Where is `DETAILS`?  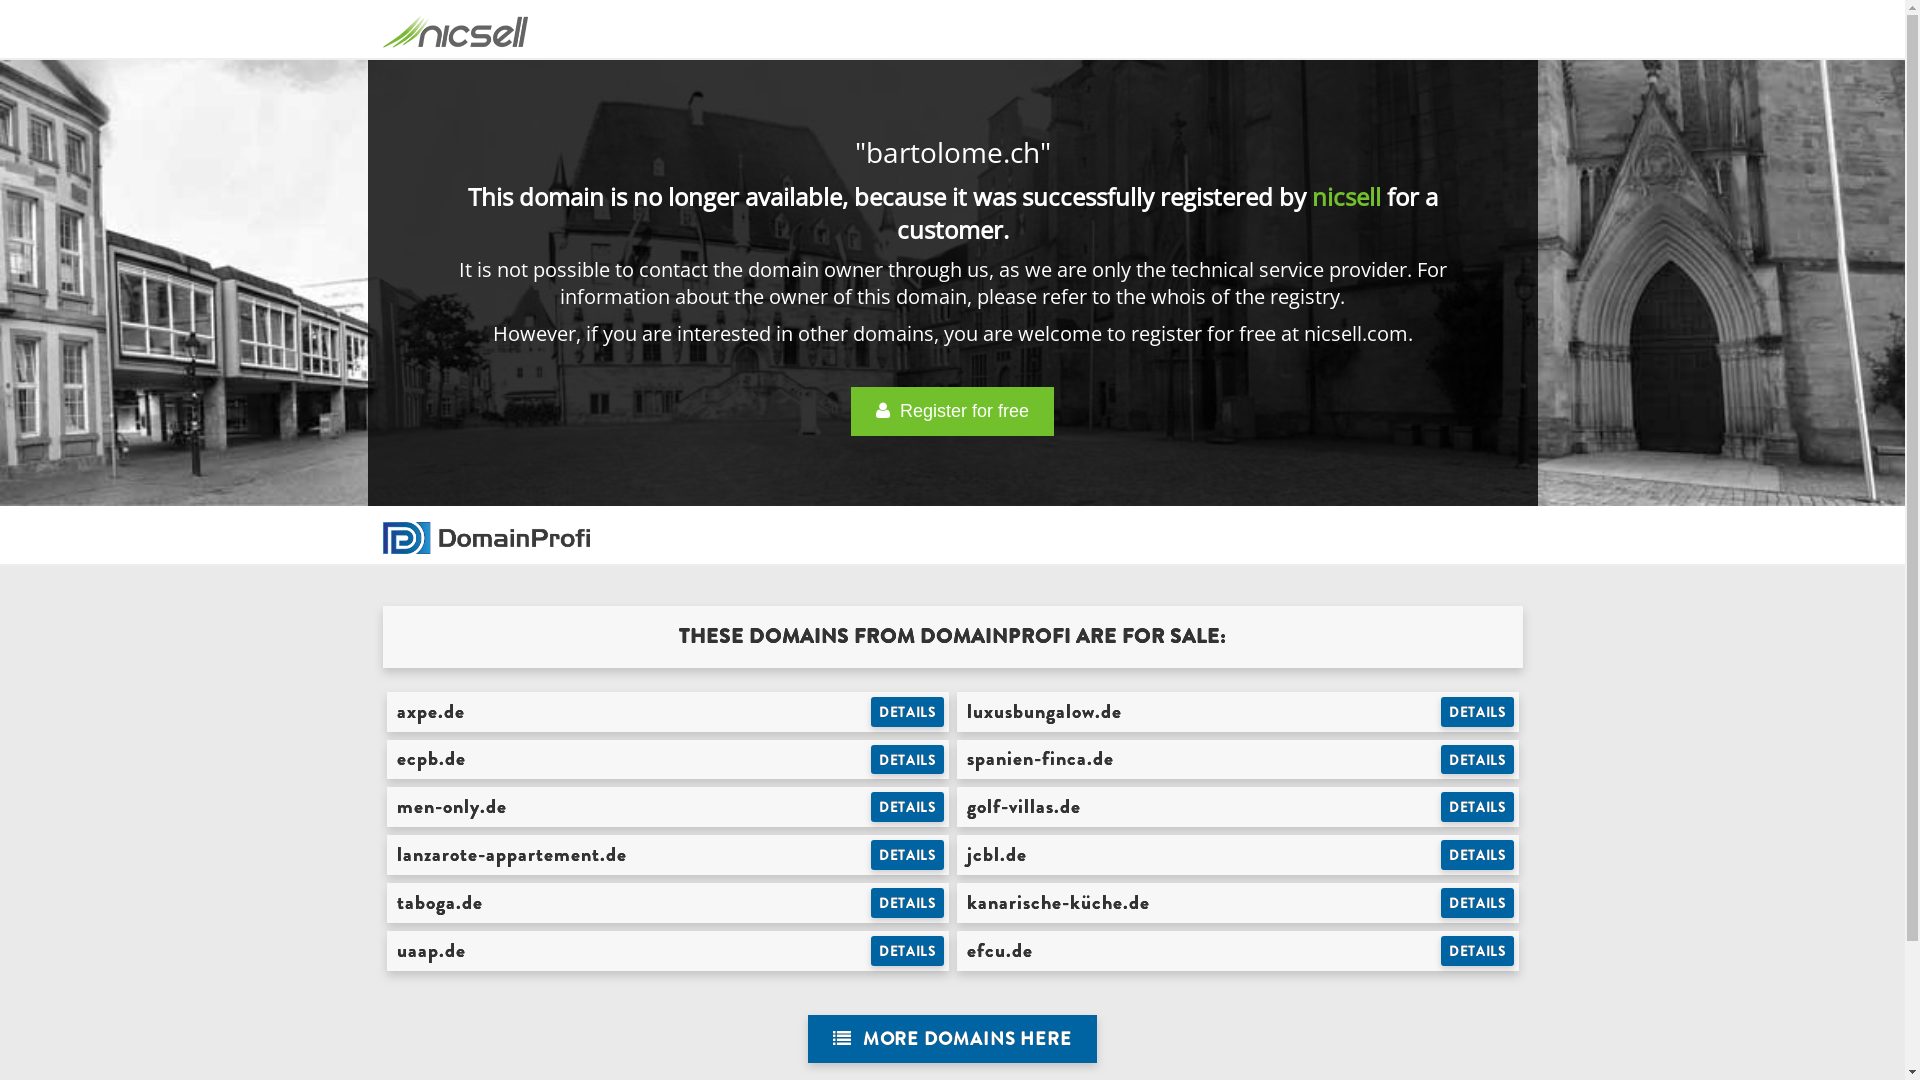 DETAILS is located at coordinates (908, 903).